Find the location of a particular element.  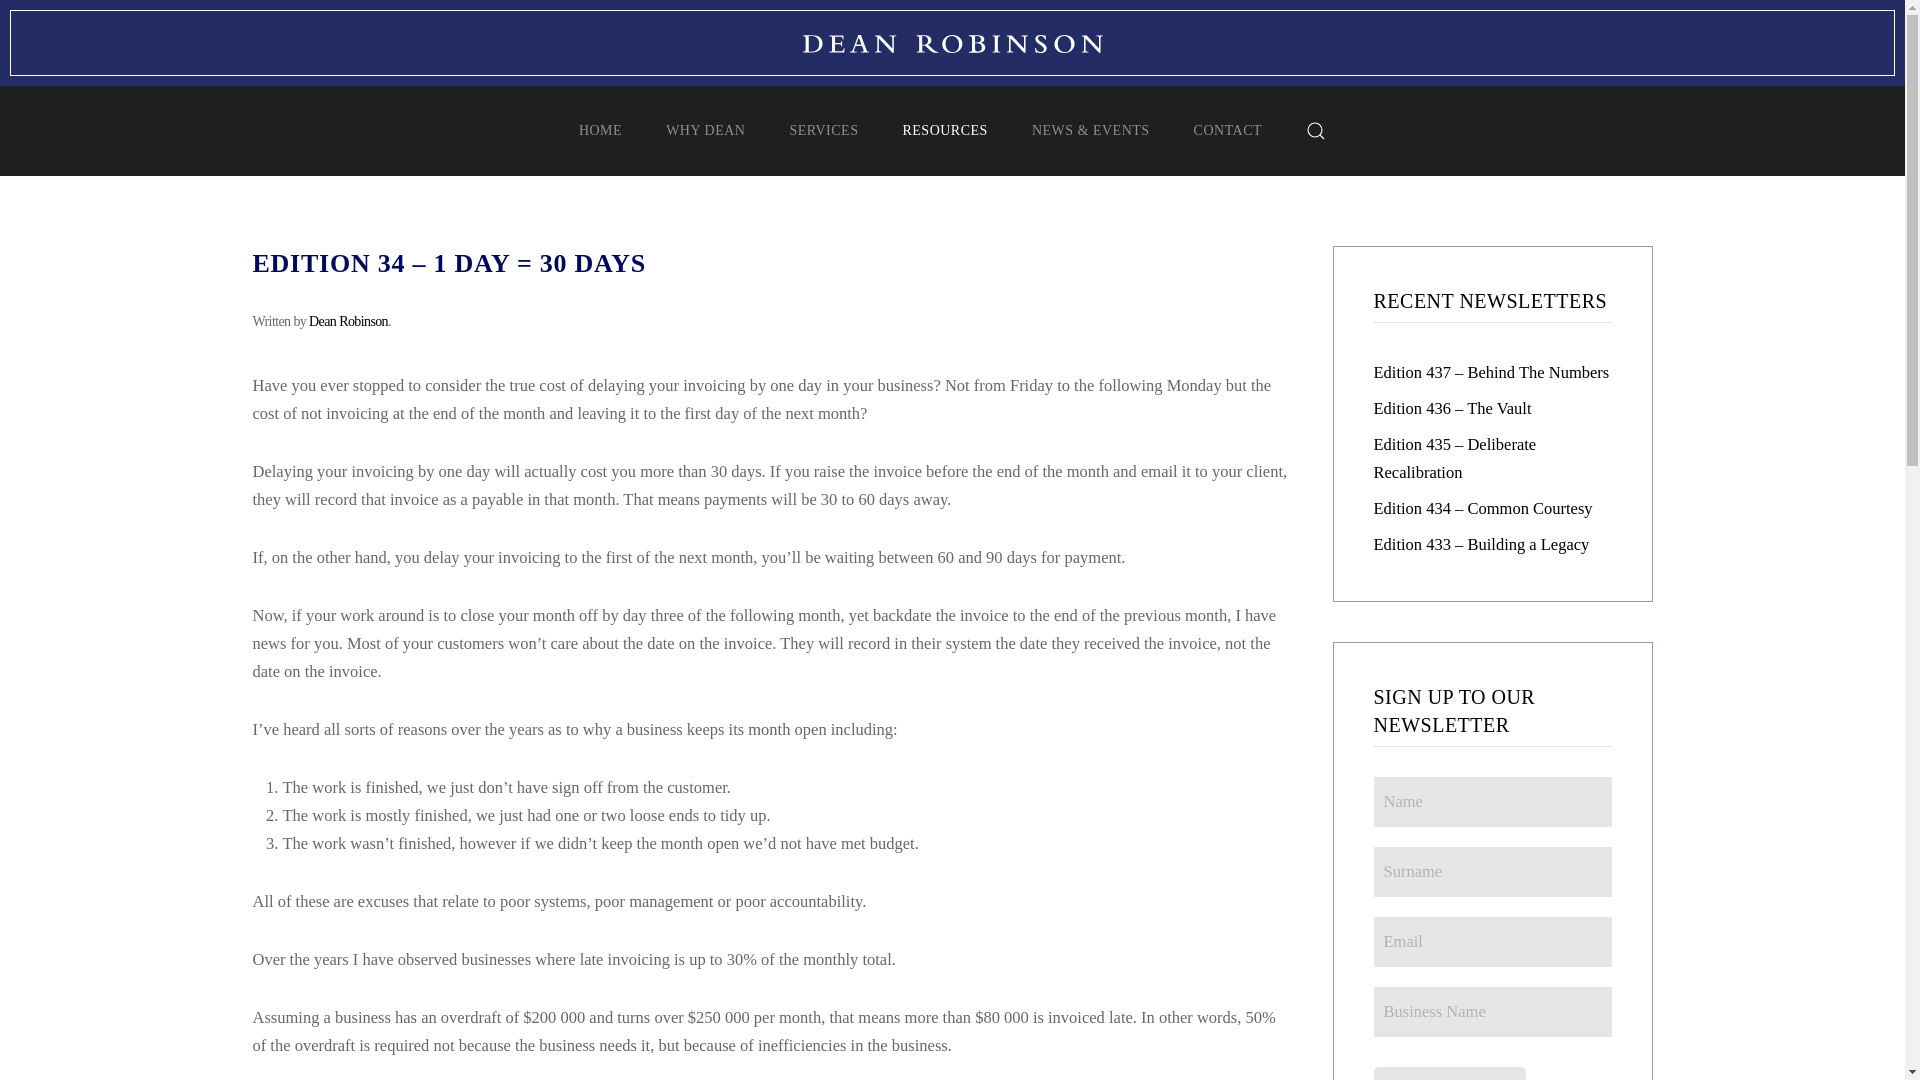

SERVICES is located at coordinates (824, 130).